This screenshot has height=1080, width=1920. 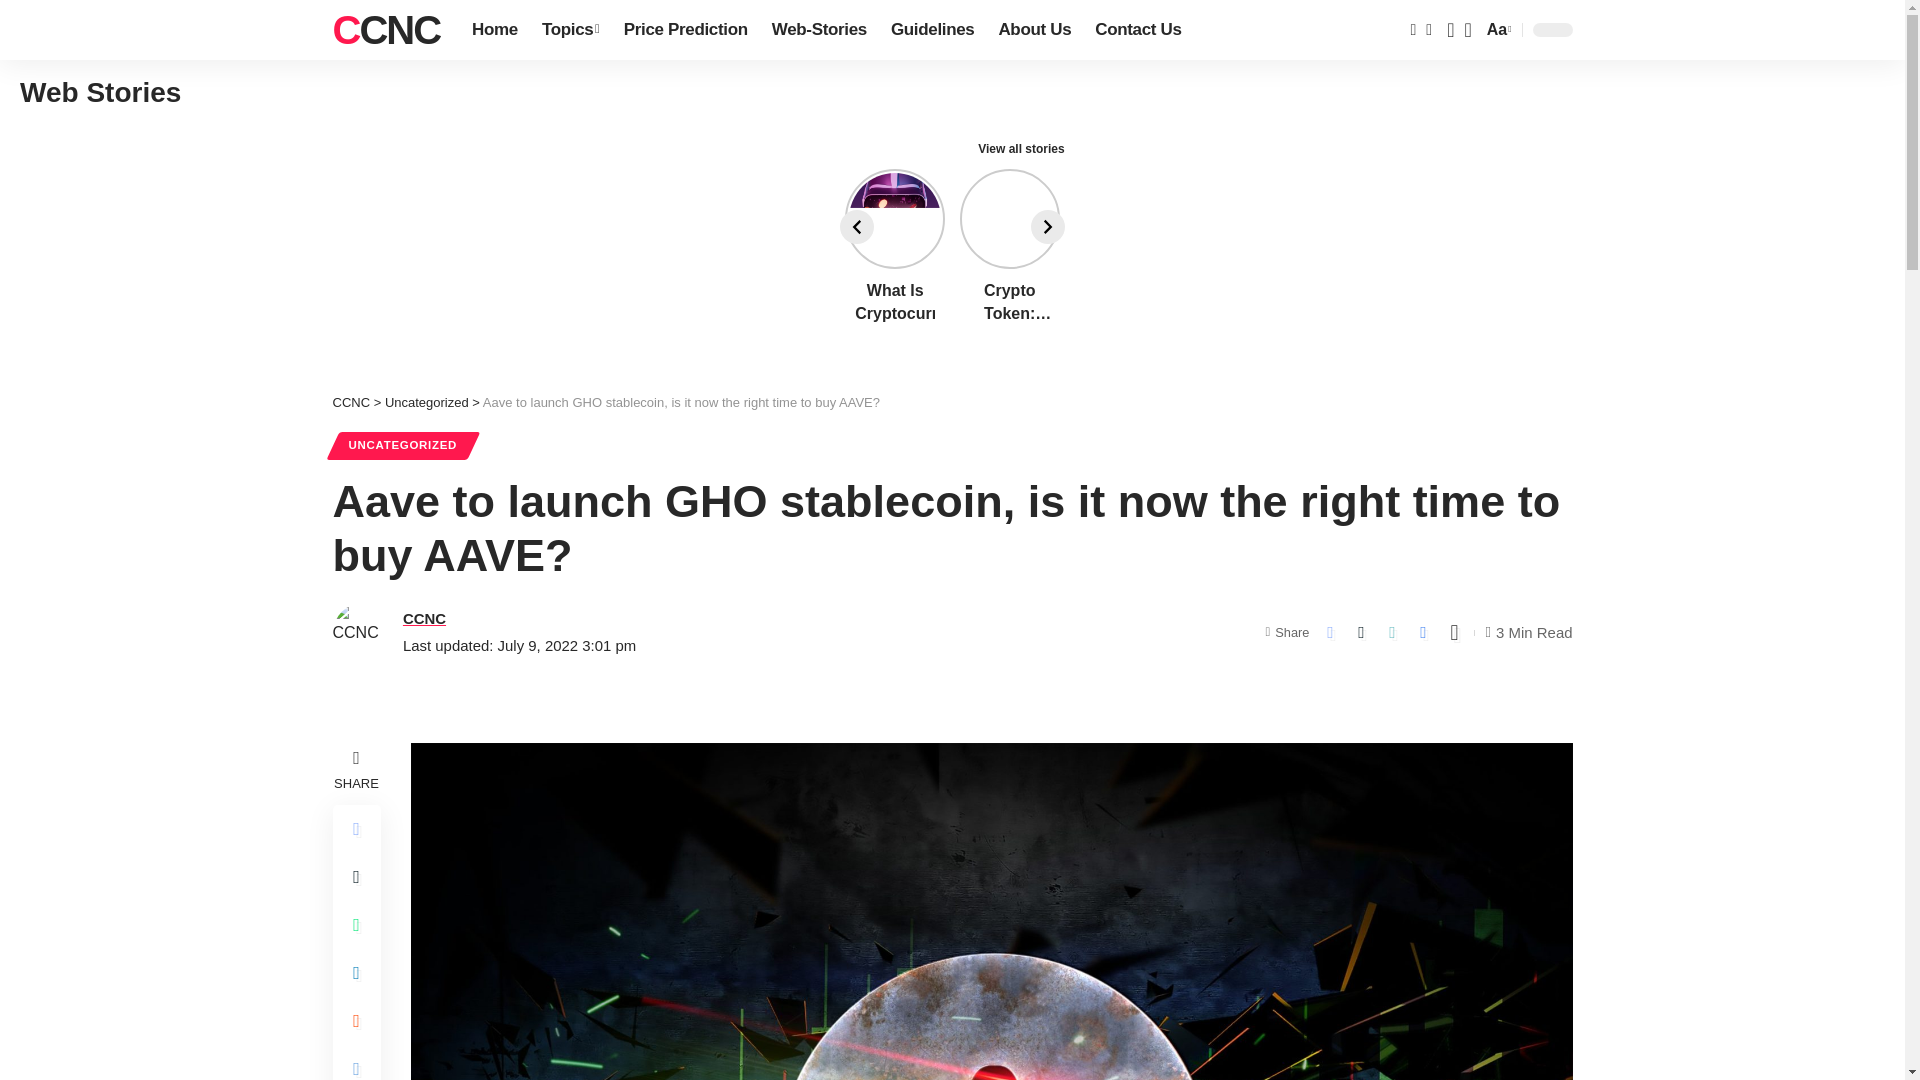 I want to click on Price Prediction, so click(x=686, y=30).